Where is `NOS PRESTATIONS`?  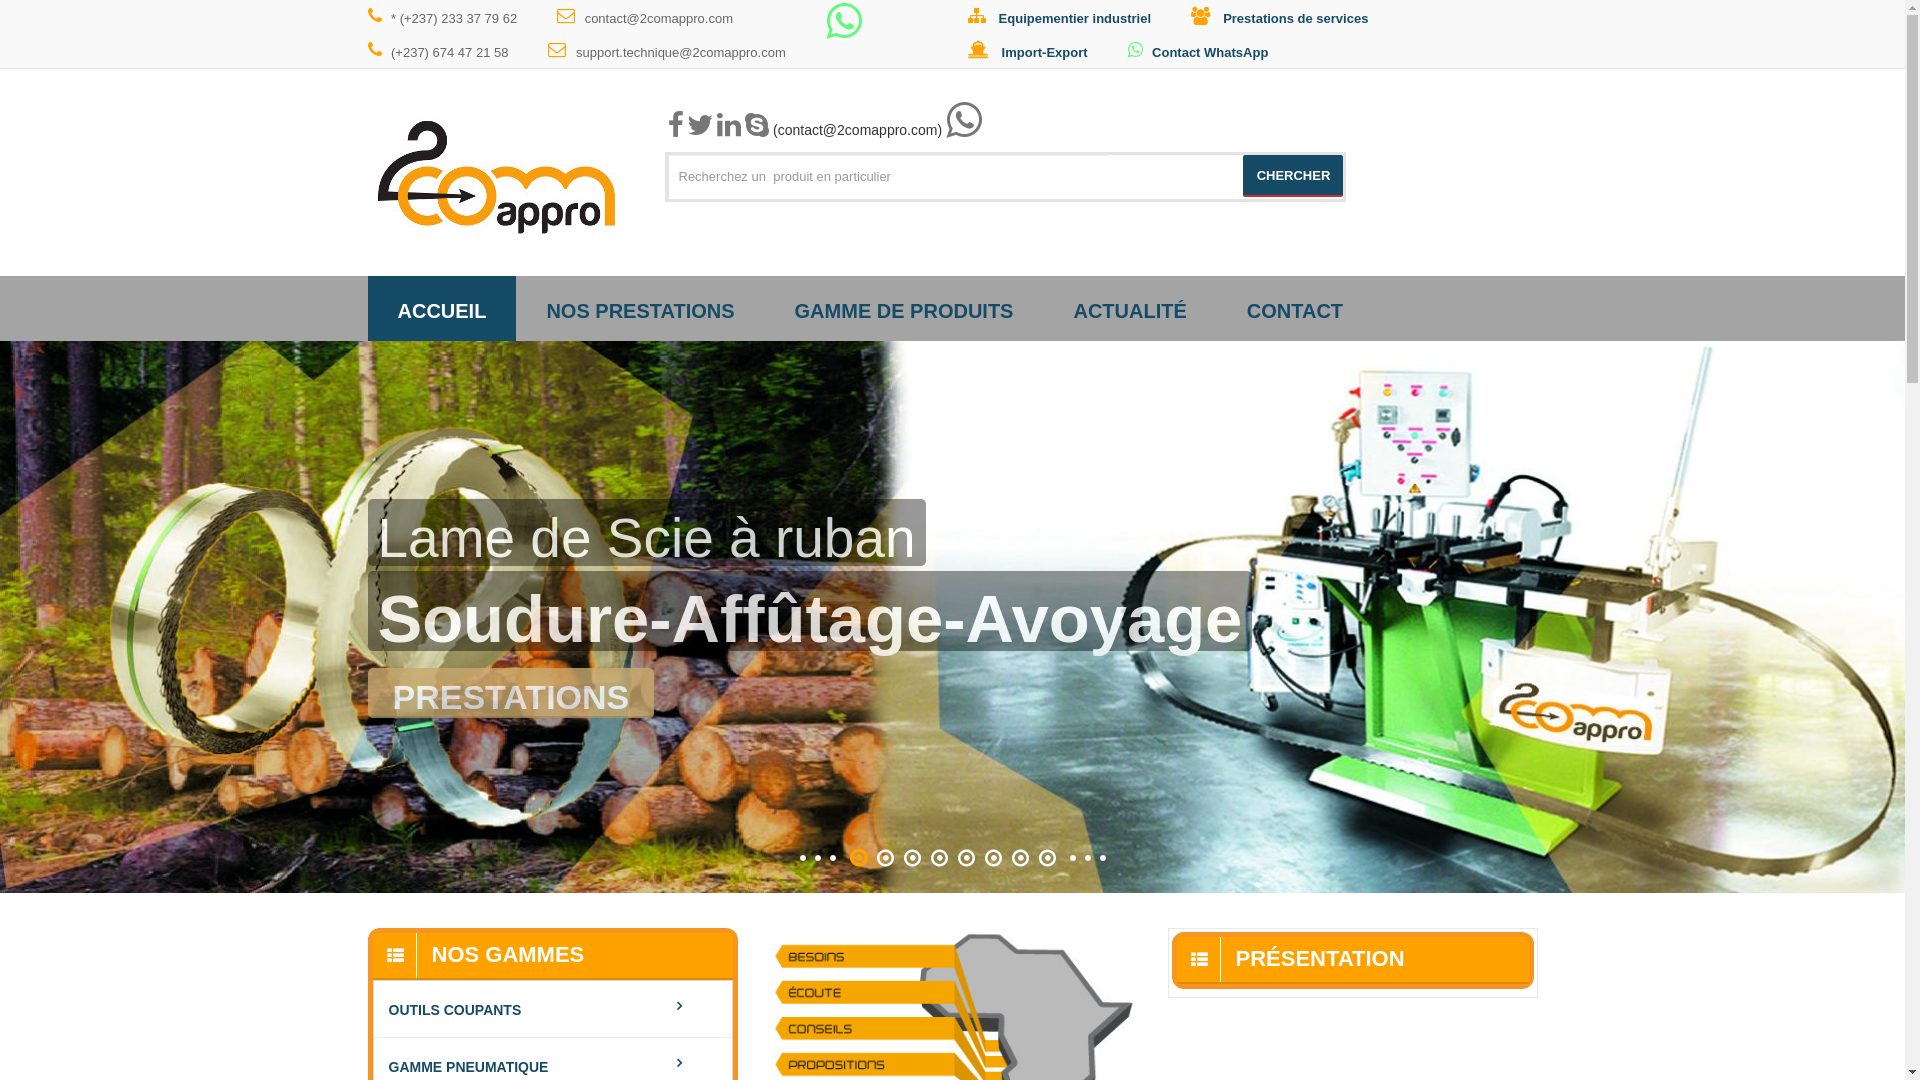
NOS PRESTATIONS is located at coordinates (640, 308).